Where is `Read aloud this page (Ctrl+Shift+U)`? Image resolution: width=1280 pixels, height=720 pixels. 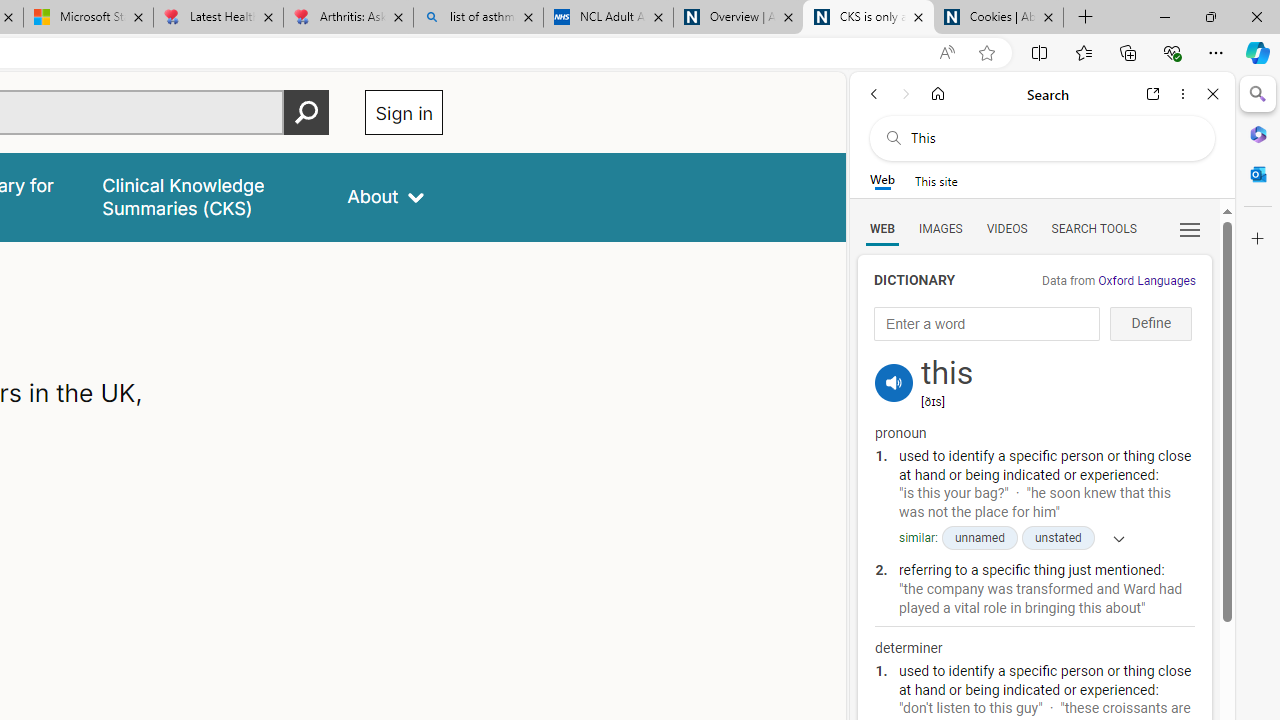
Read aloud this page (Ctrl+Shift+U) is located at coordinates (946, 53).